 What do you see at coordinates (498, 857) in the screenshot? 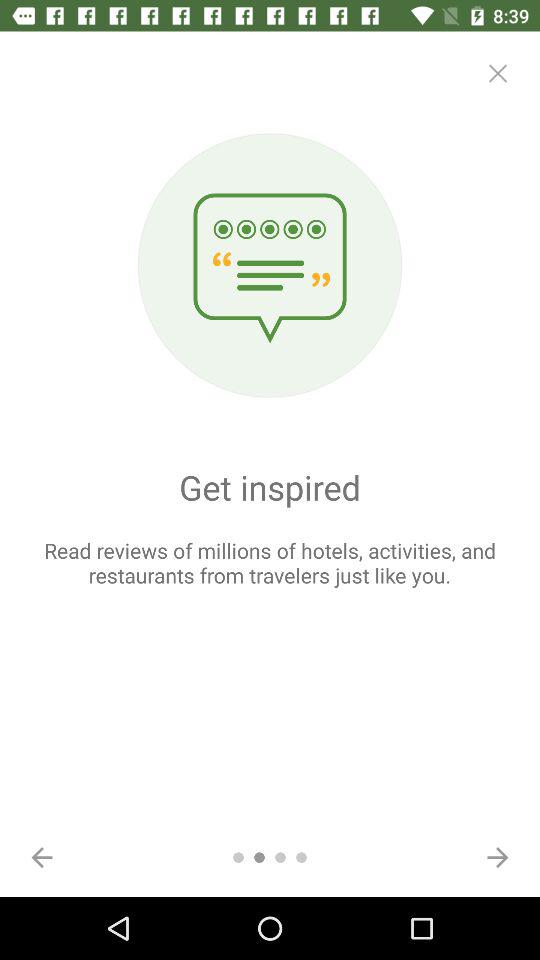
I see `open the icon below the read reviews of` at bounding box center [498, 857].